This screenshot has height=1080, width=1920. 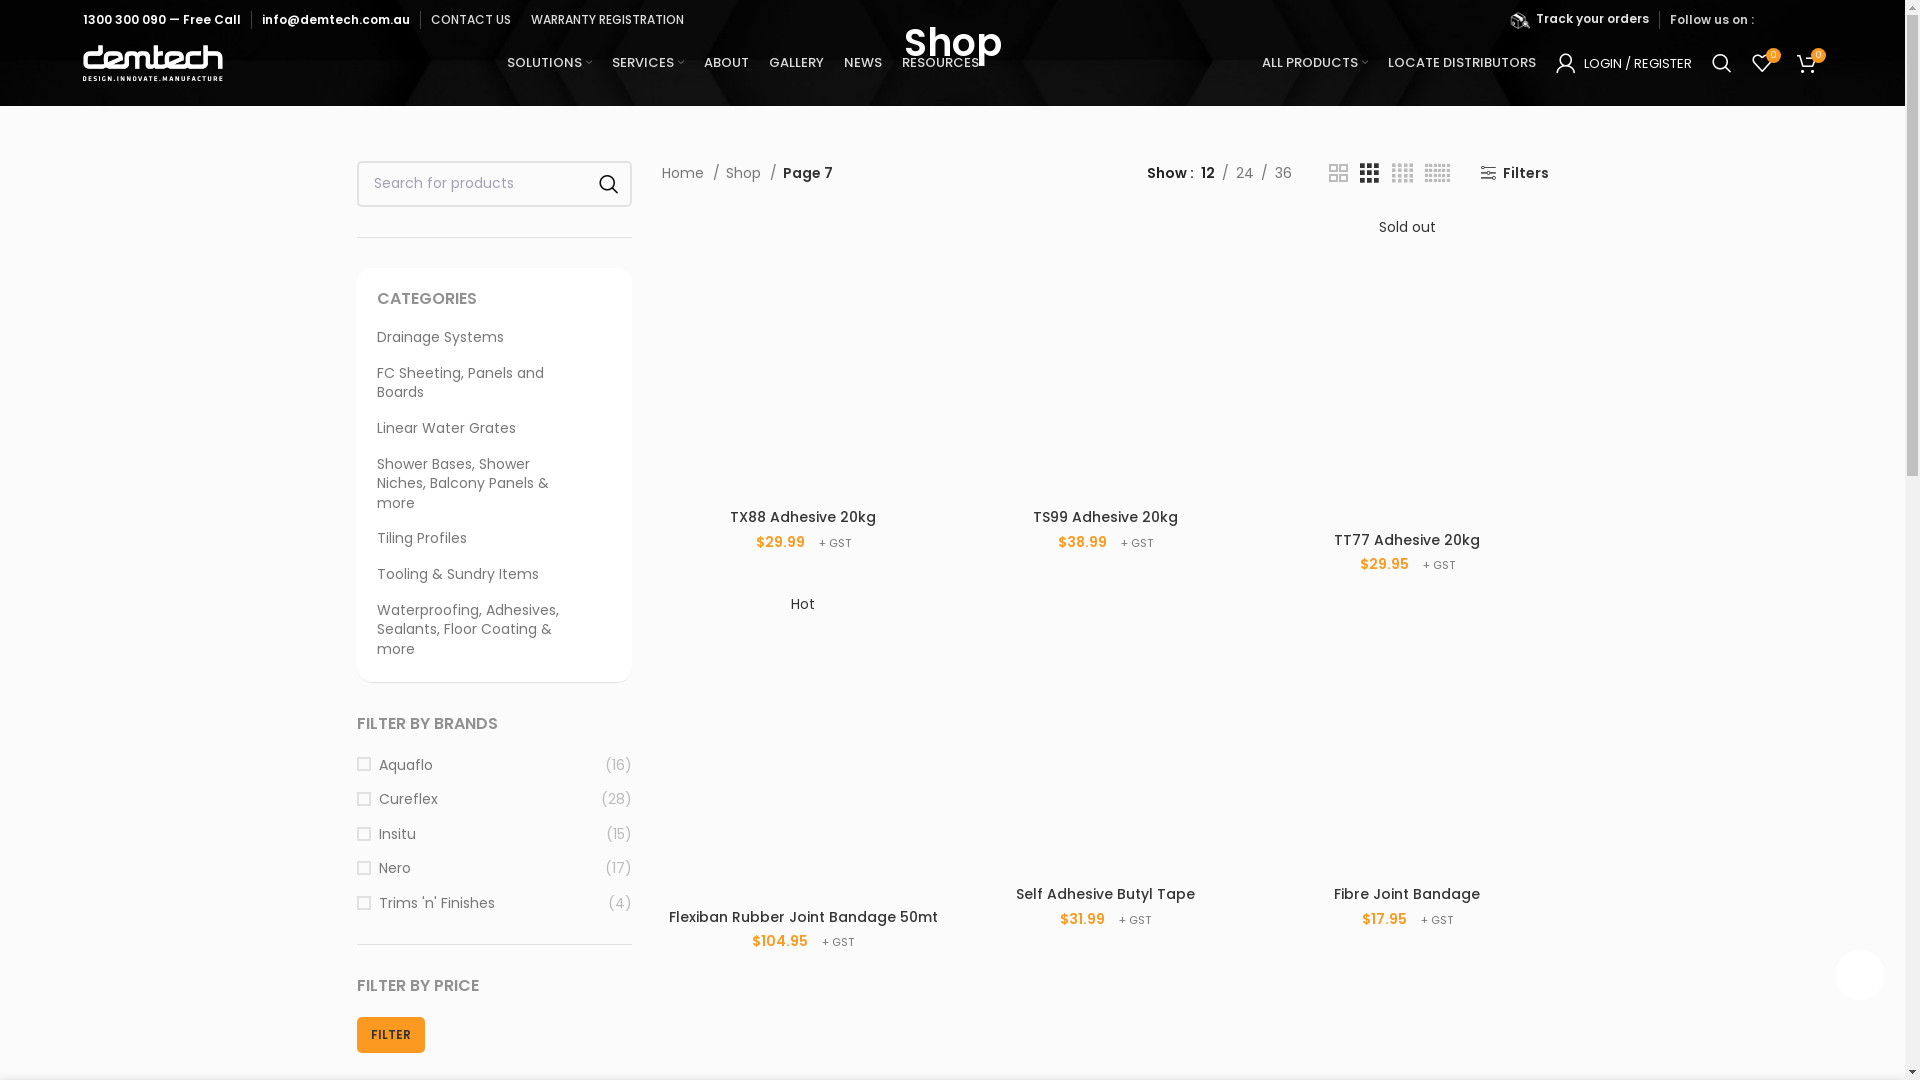 I want to click on Filters, so click(x=1514, y=174).